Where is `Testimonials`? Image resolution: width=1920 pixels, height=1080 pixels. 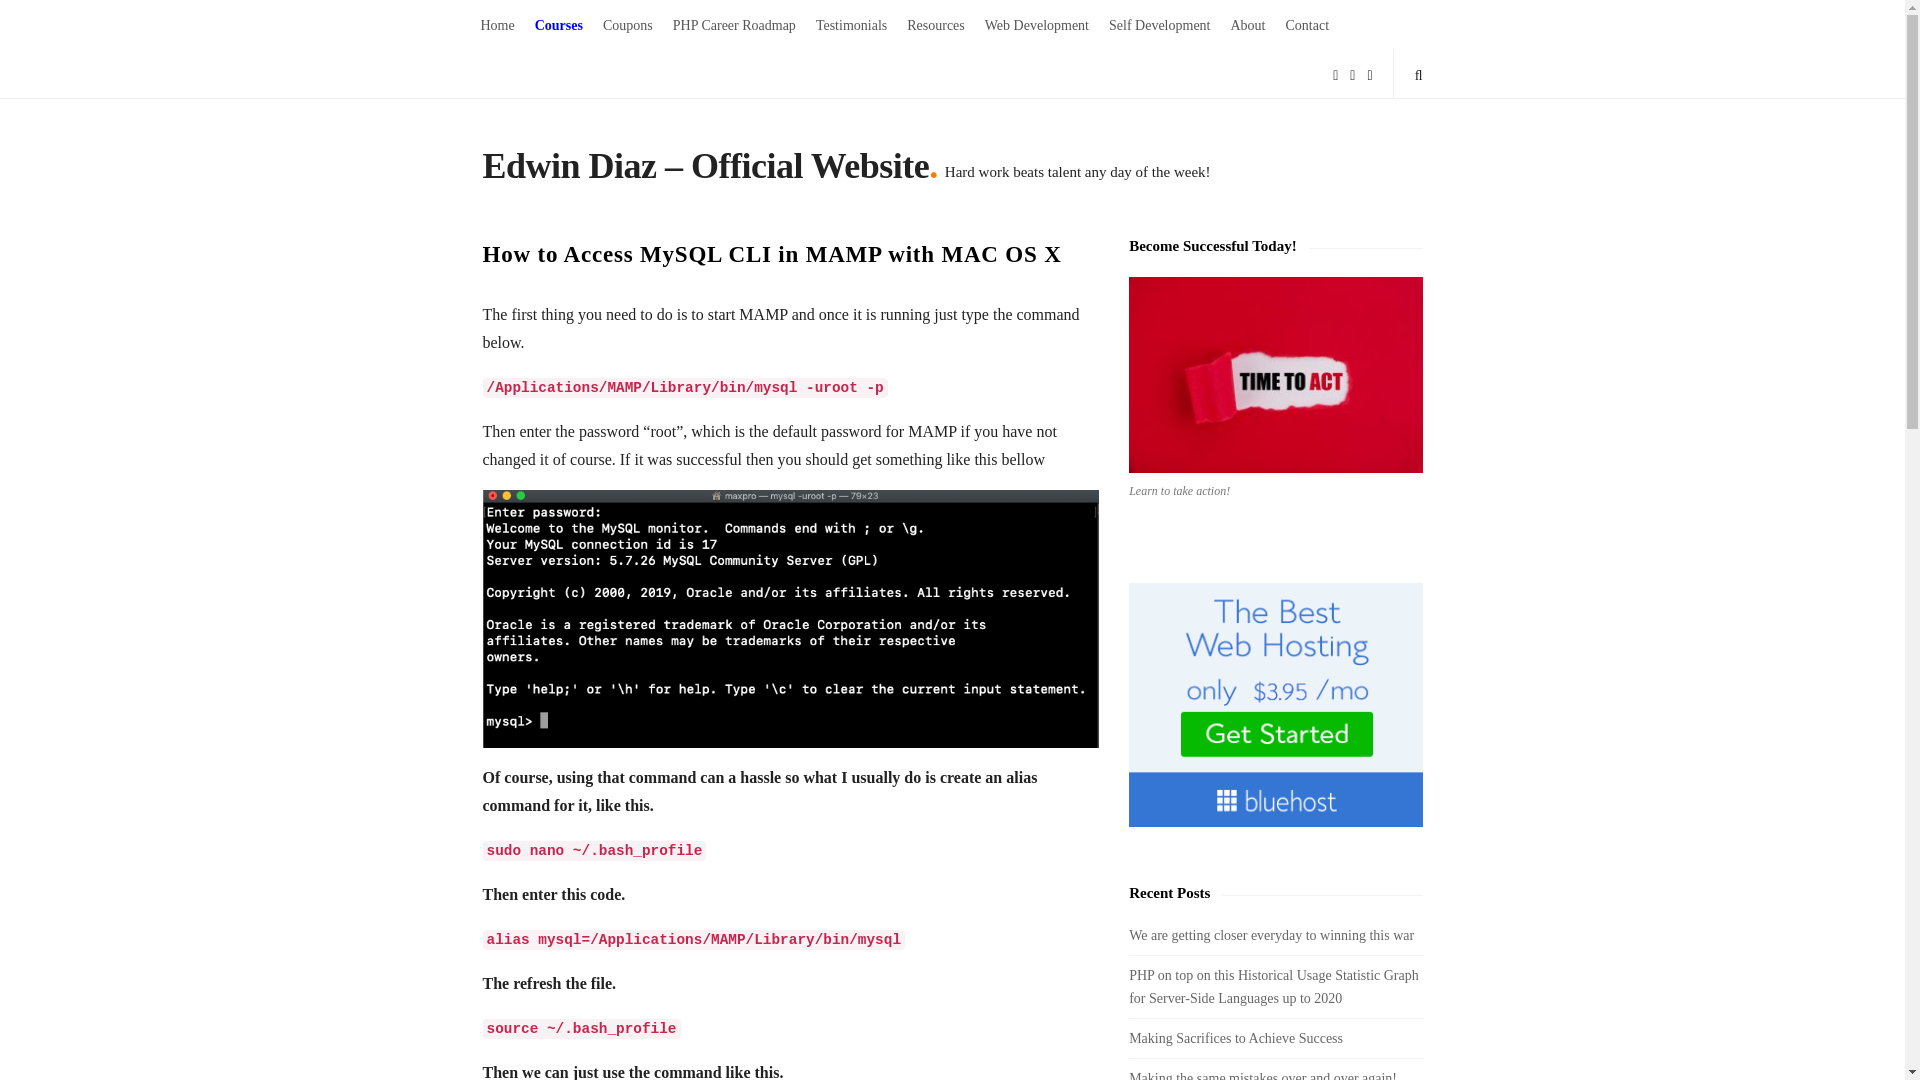
Testimonials is located at coordinates (851, 24).